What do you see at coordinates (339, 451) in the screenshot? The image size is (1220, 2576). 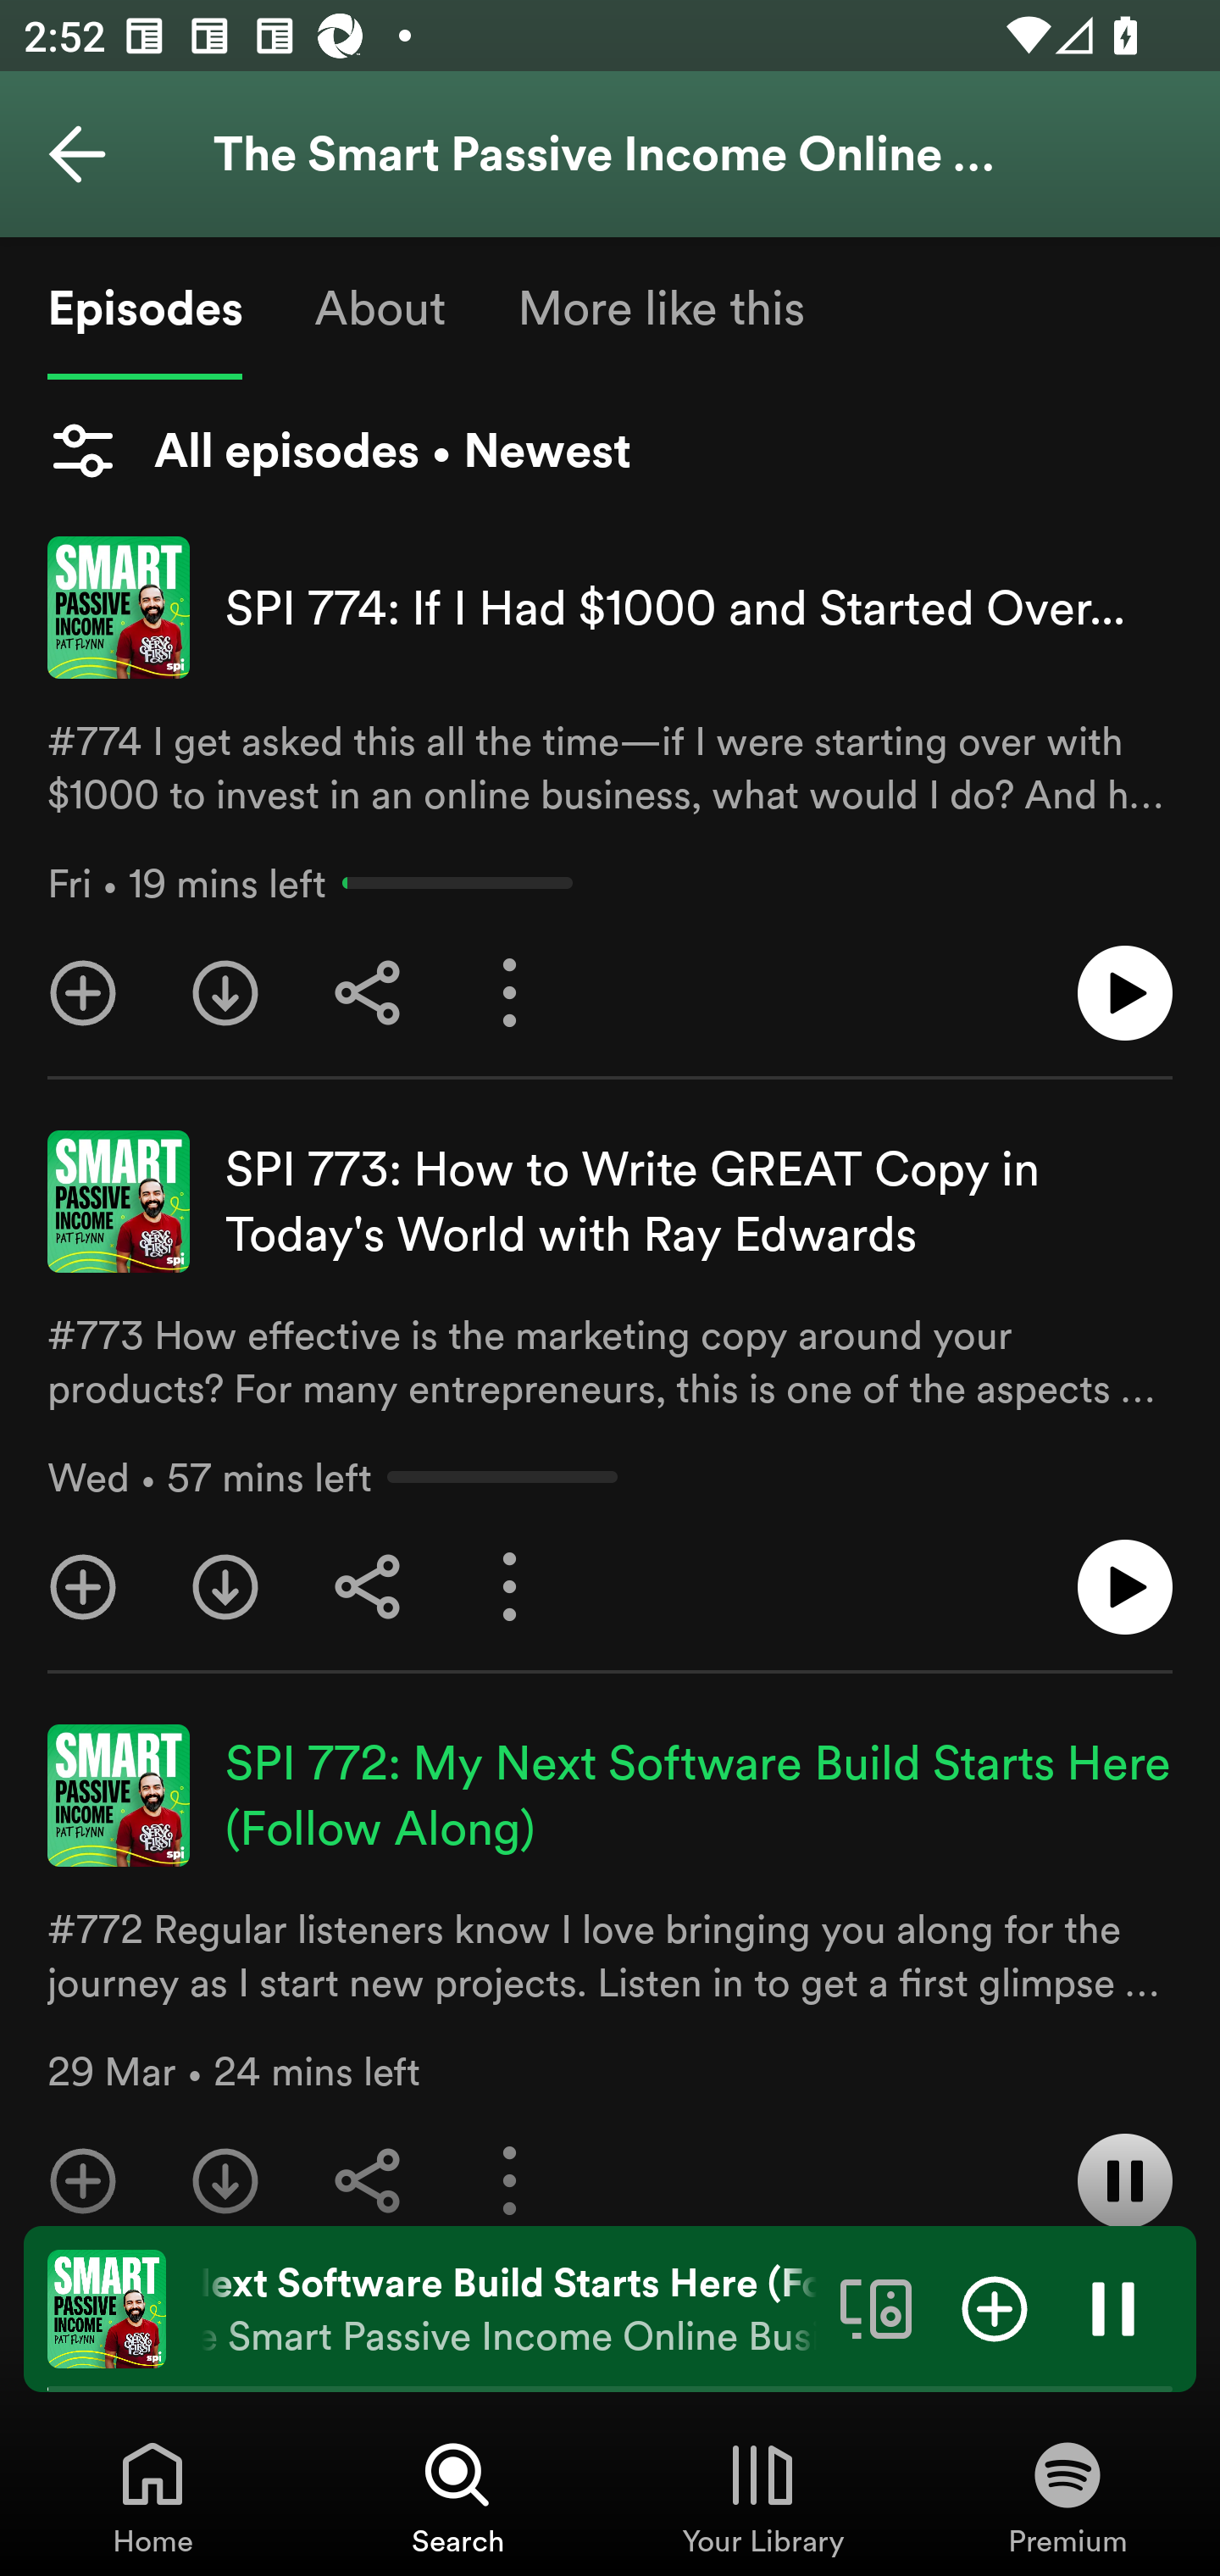 I see `All episodes • Newest` at bounding box center [339, 451].